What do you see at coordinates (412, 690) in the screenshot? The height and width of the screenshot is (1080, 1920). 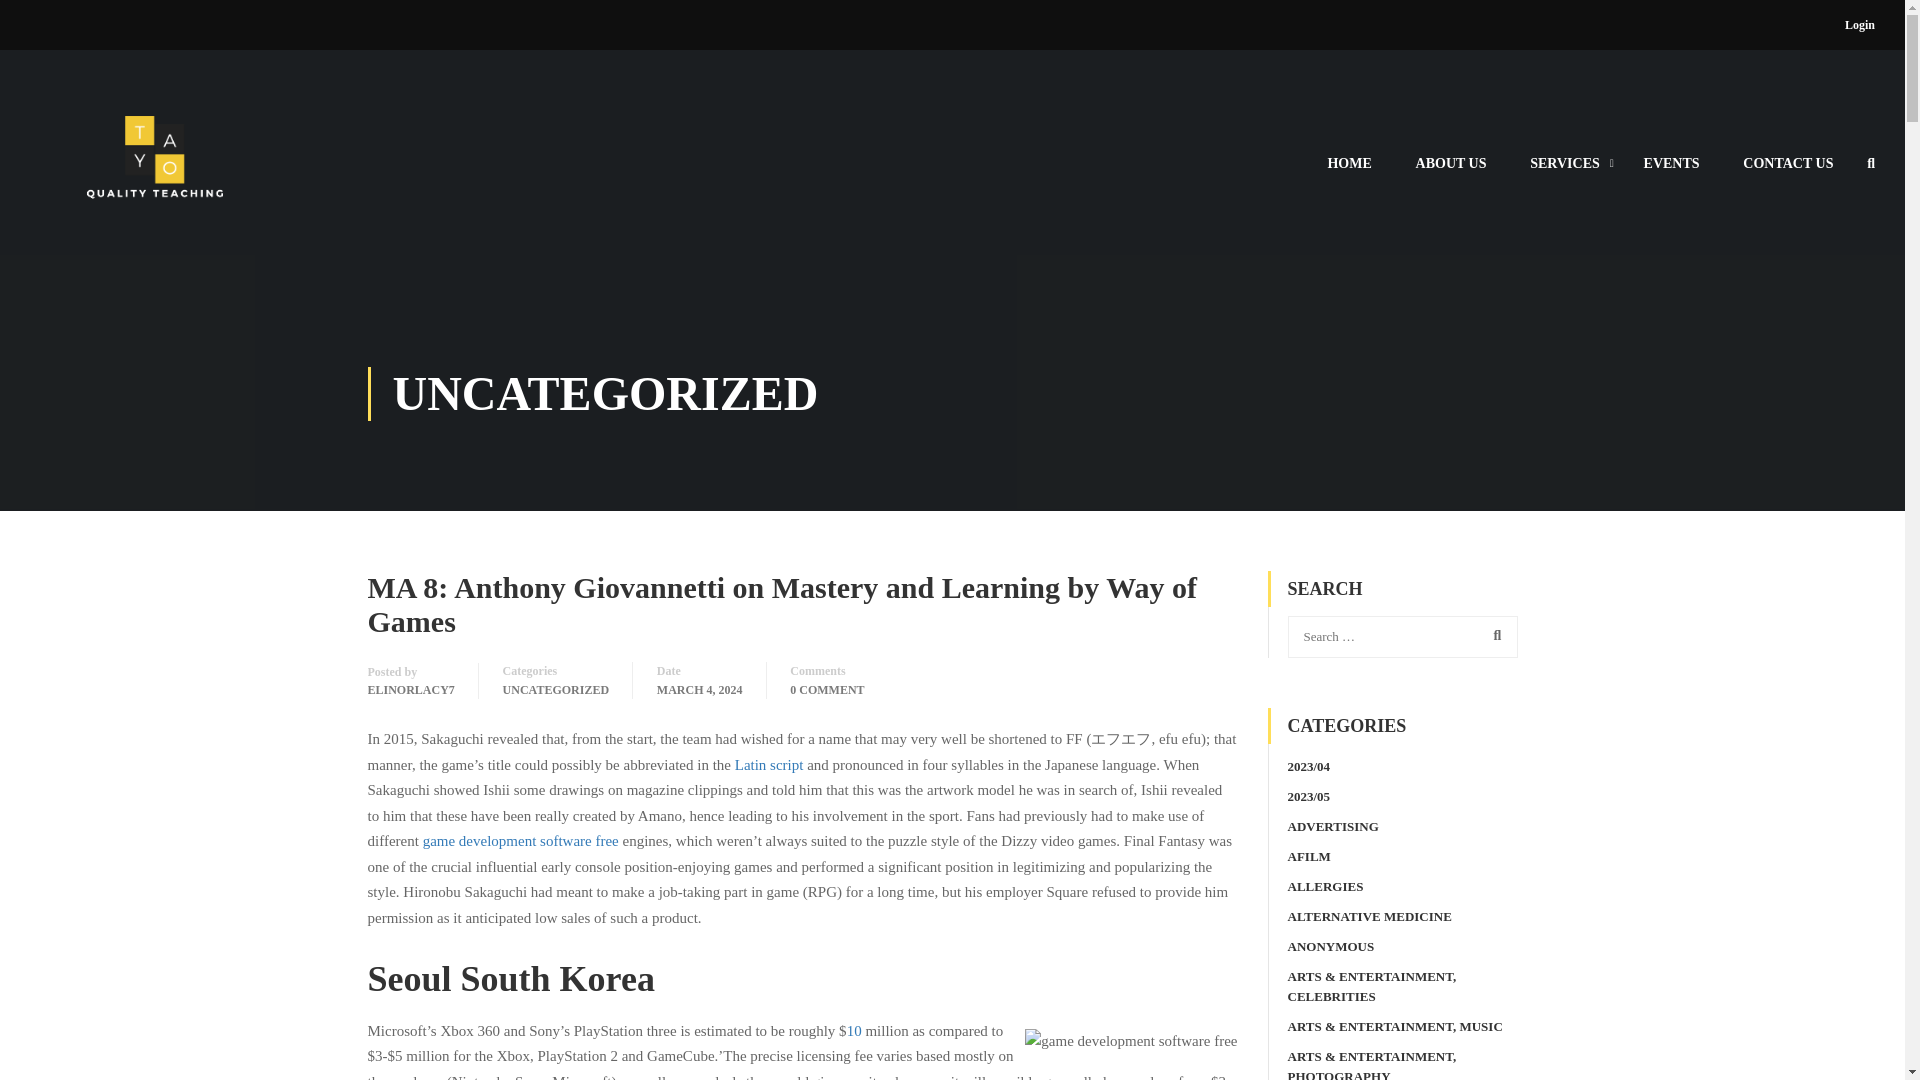 I see `ELINORLACY7` at bounding box center [412, 690].